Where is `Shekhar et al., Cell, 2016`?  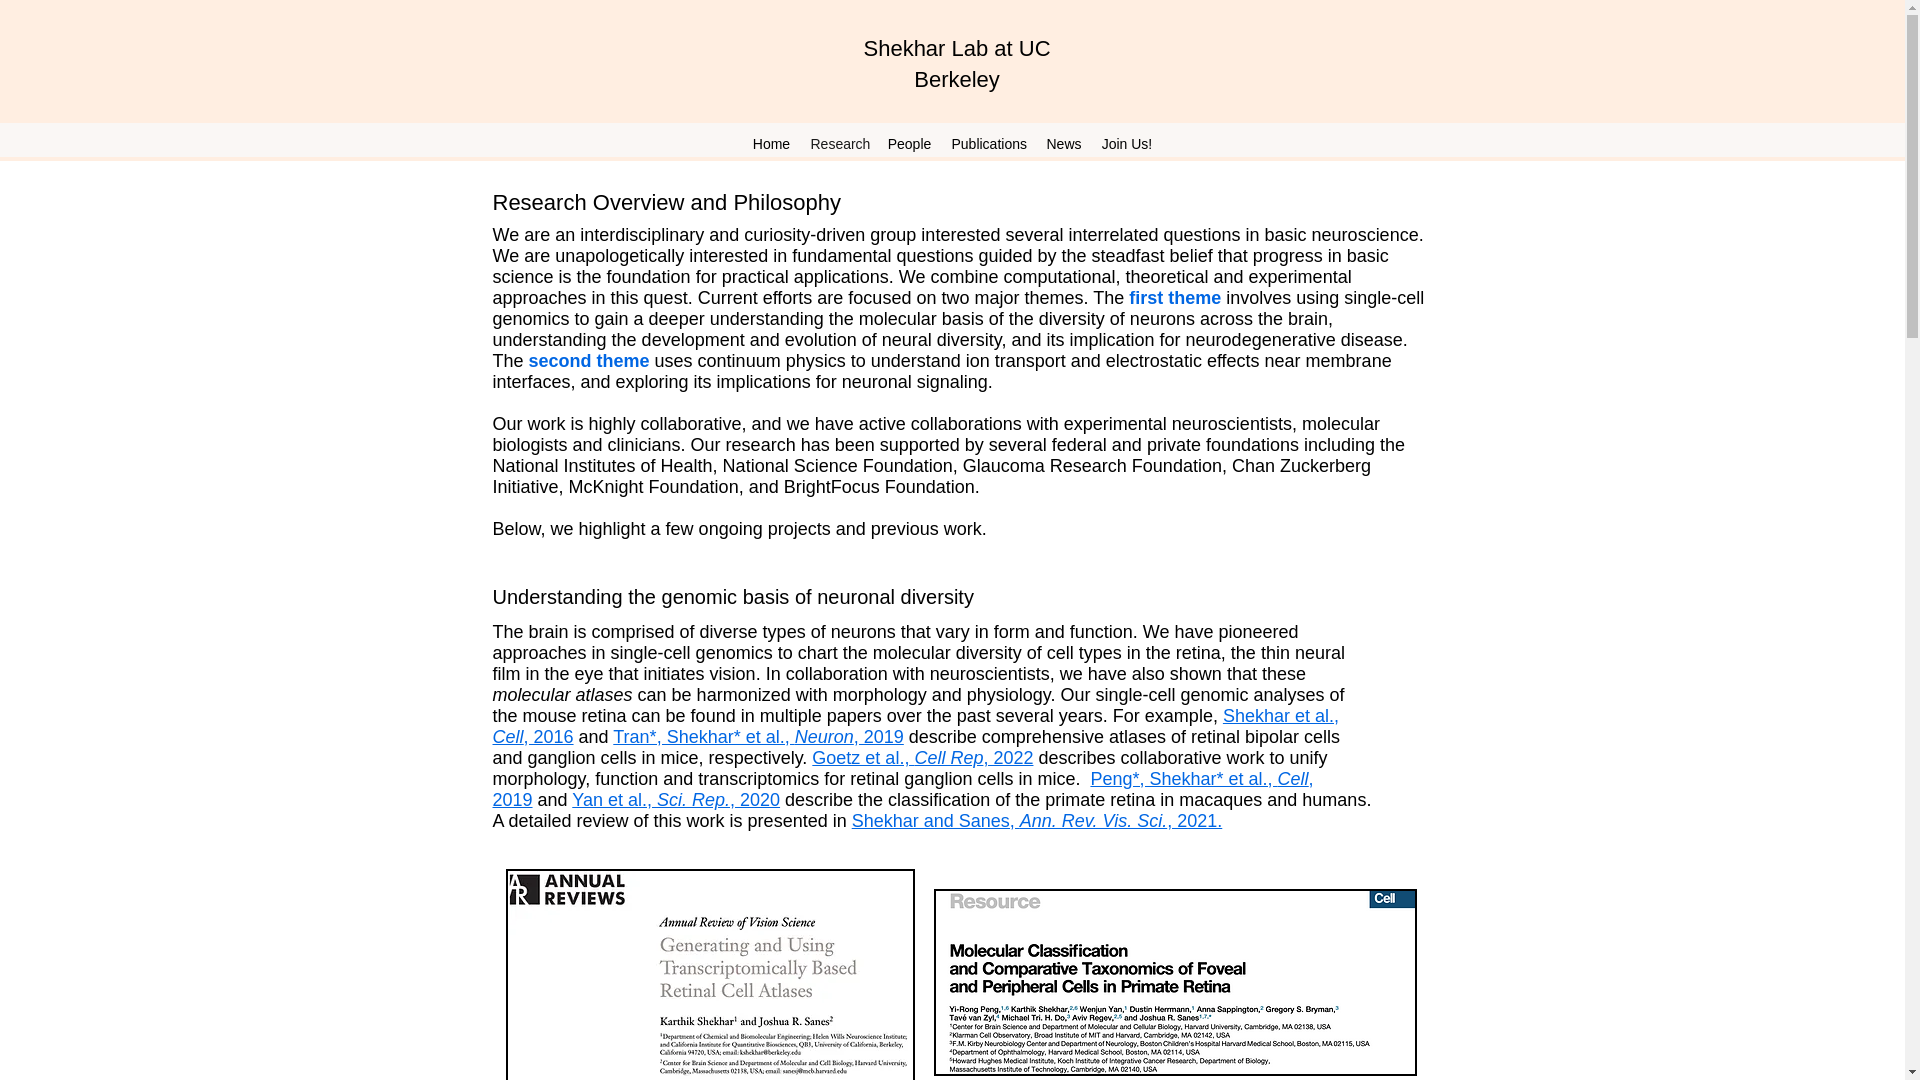 Shekhar et al., Cell, 2016 is located at coordinates (914, 726).